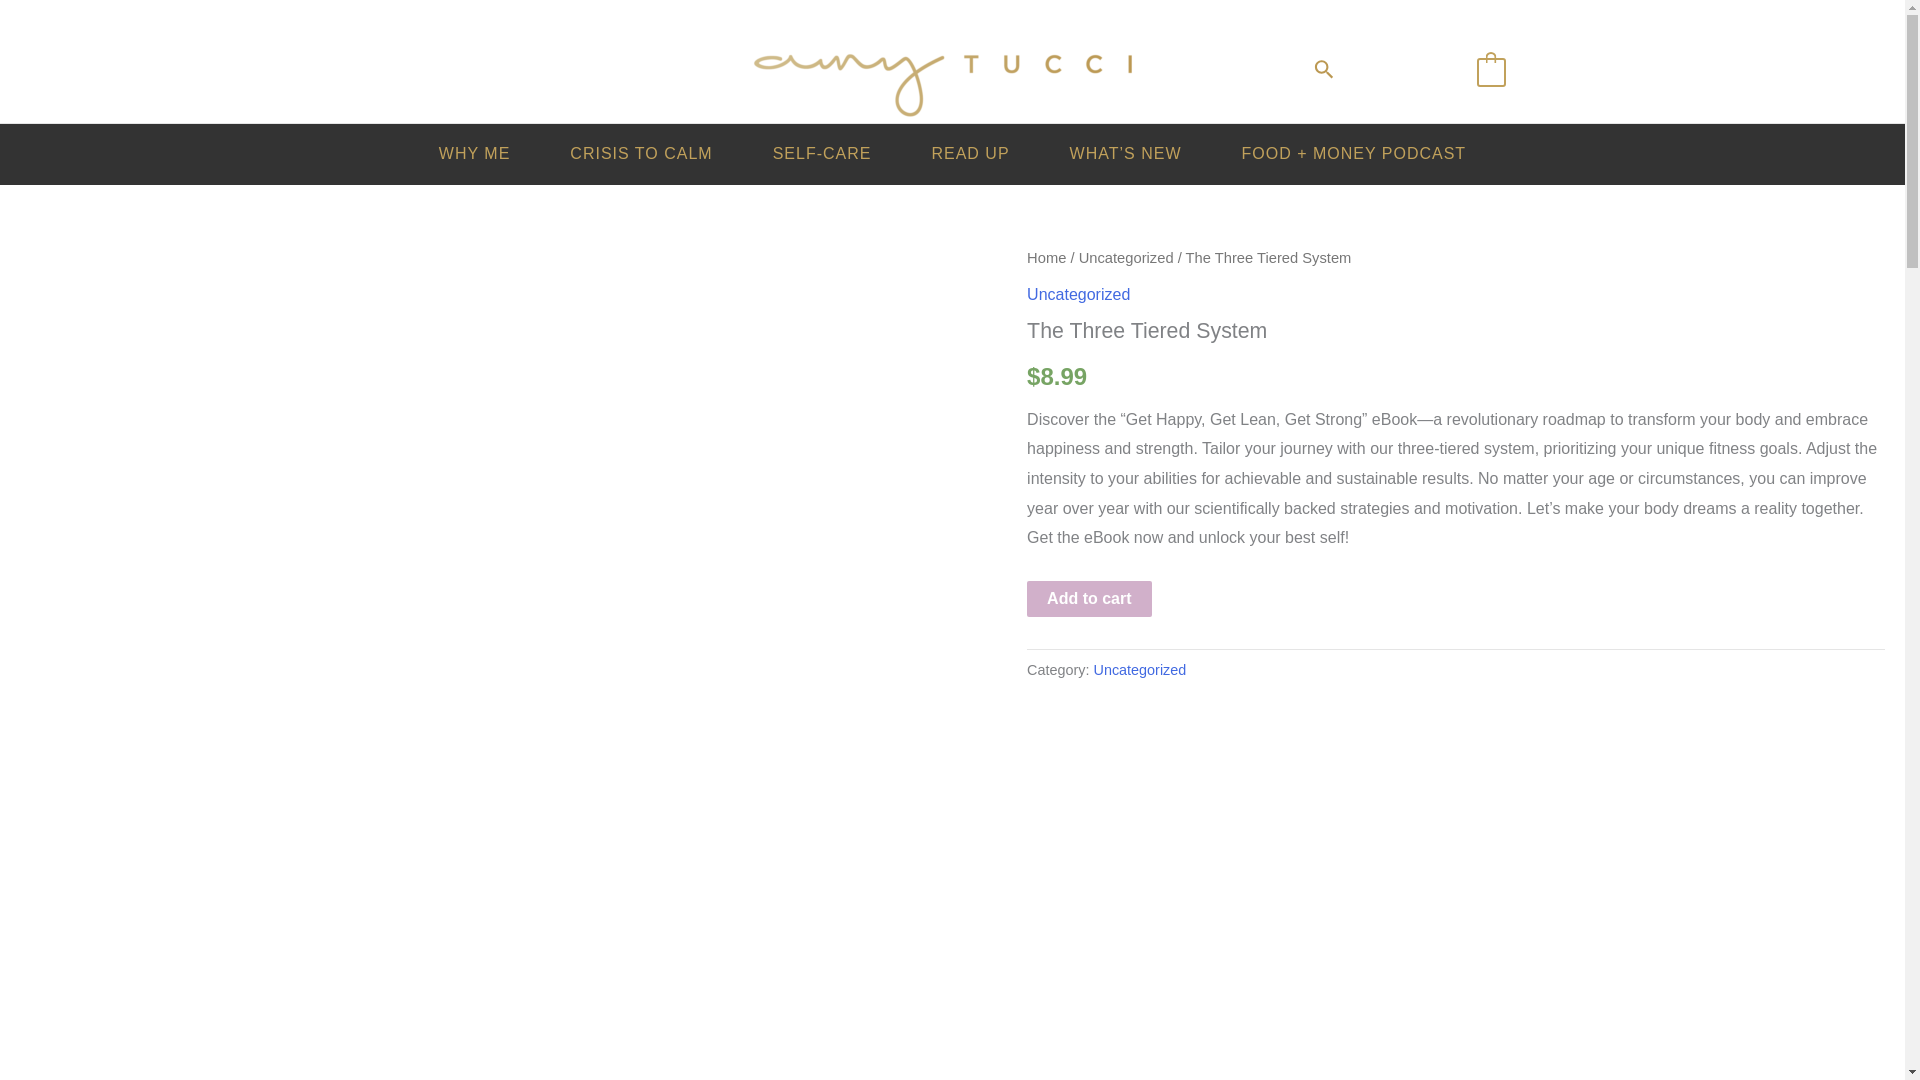 This screenshot has width=1920, height=1080. Describe the element at coordinates (1140, 670) in the screenshot. I see `Uncategorized` at that location.